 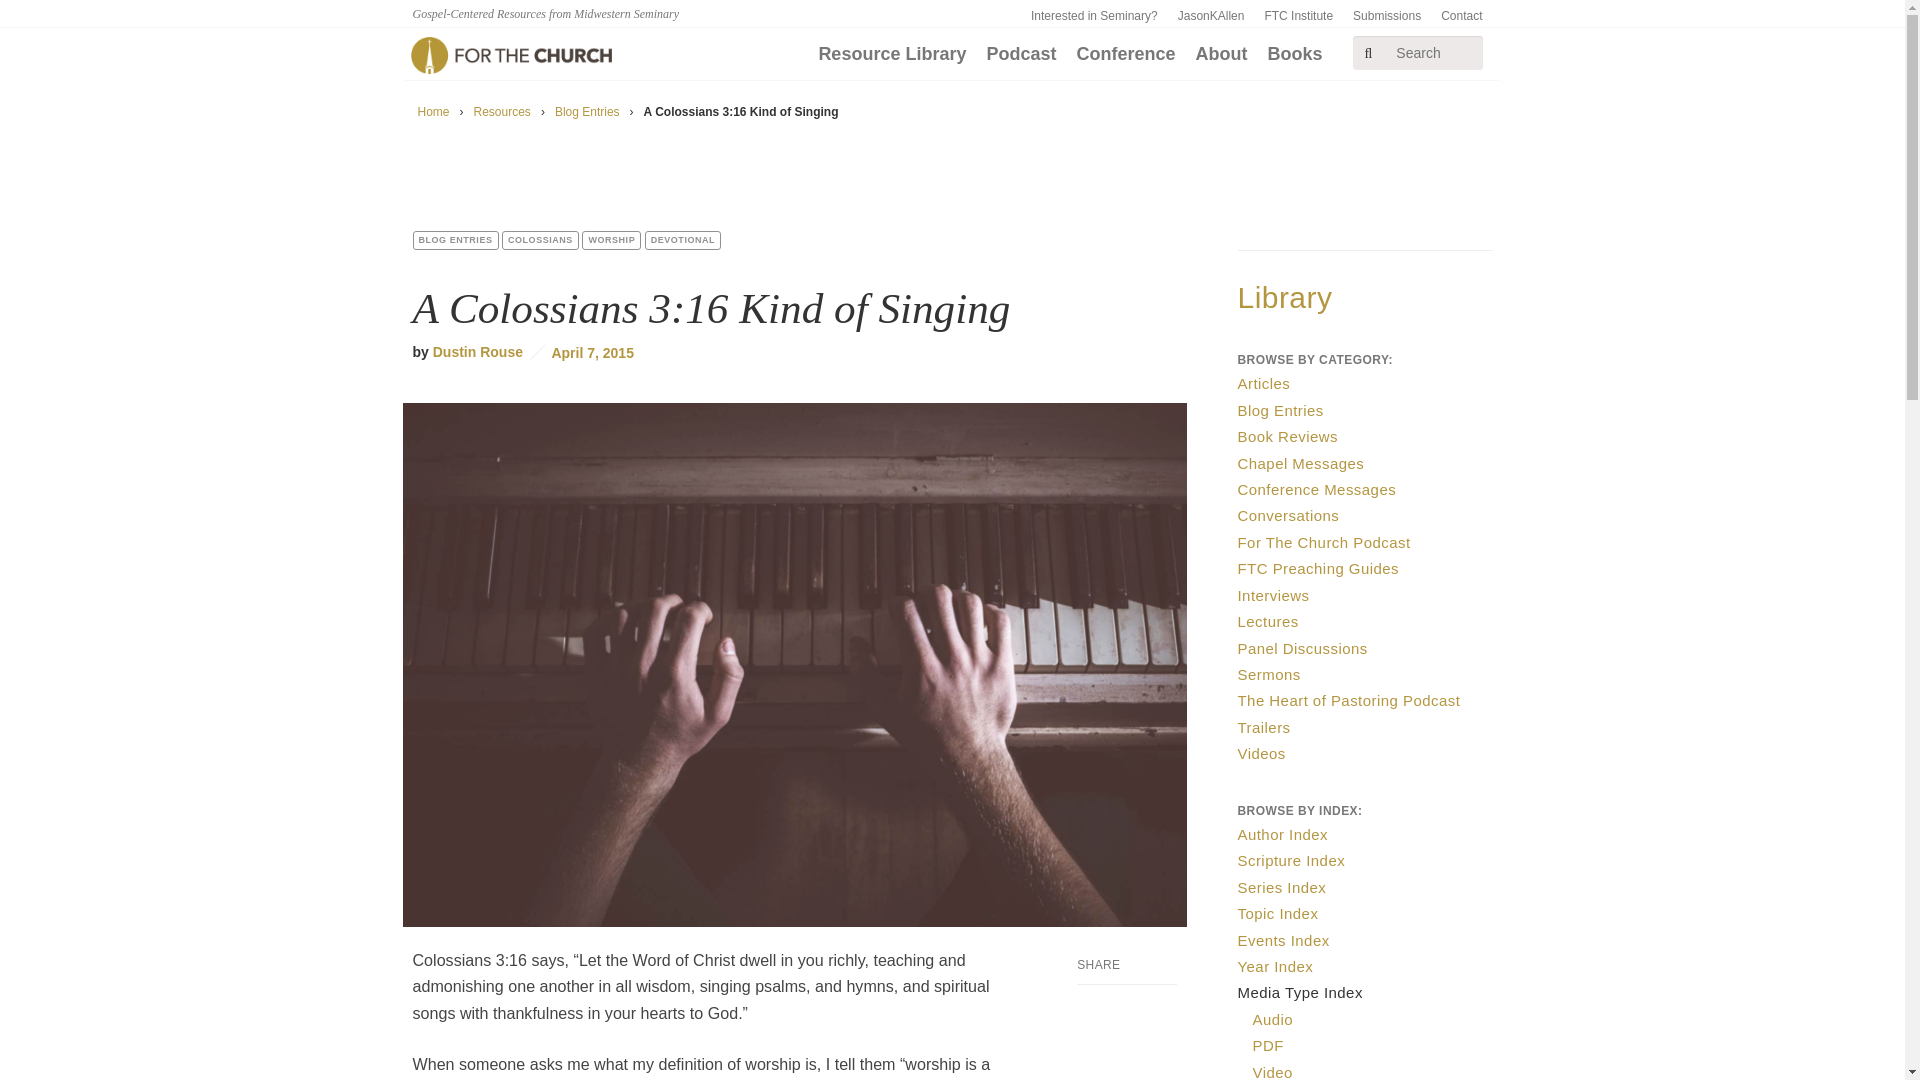 What do you see at coordinates (892, 54) in the screenshot?
I see `Resource Library` at bounding box center [892, 54].